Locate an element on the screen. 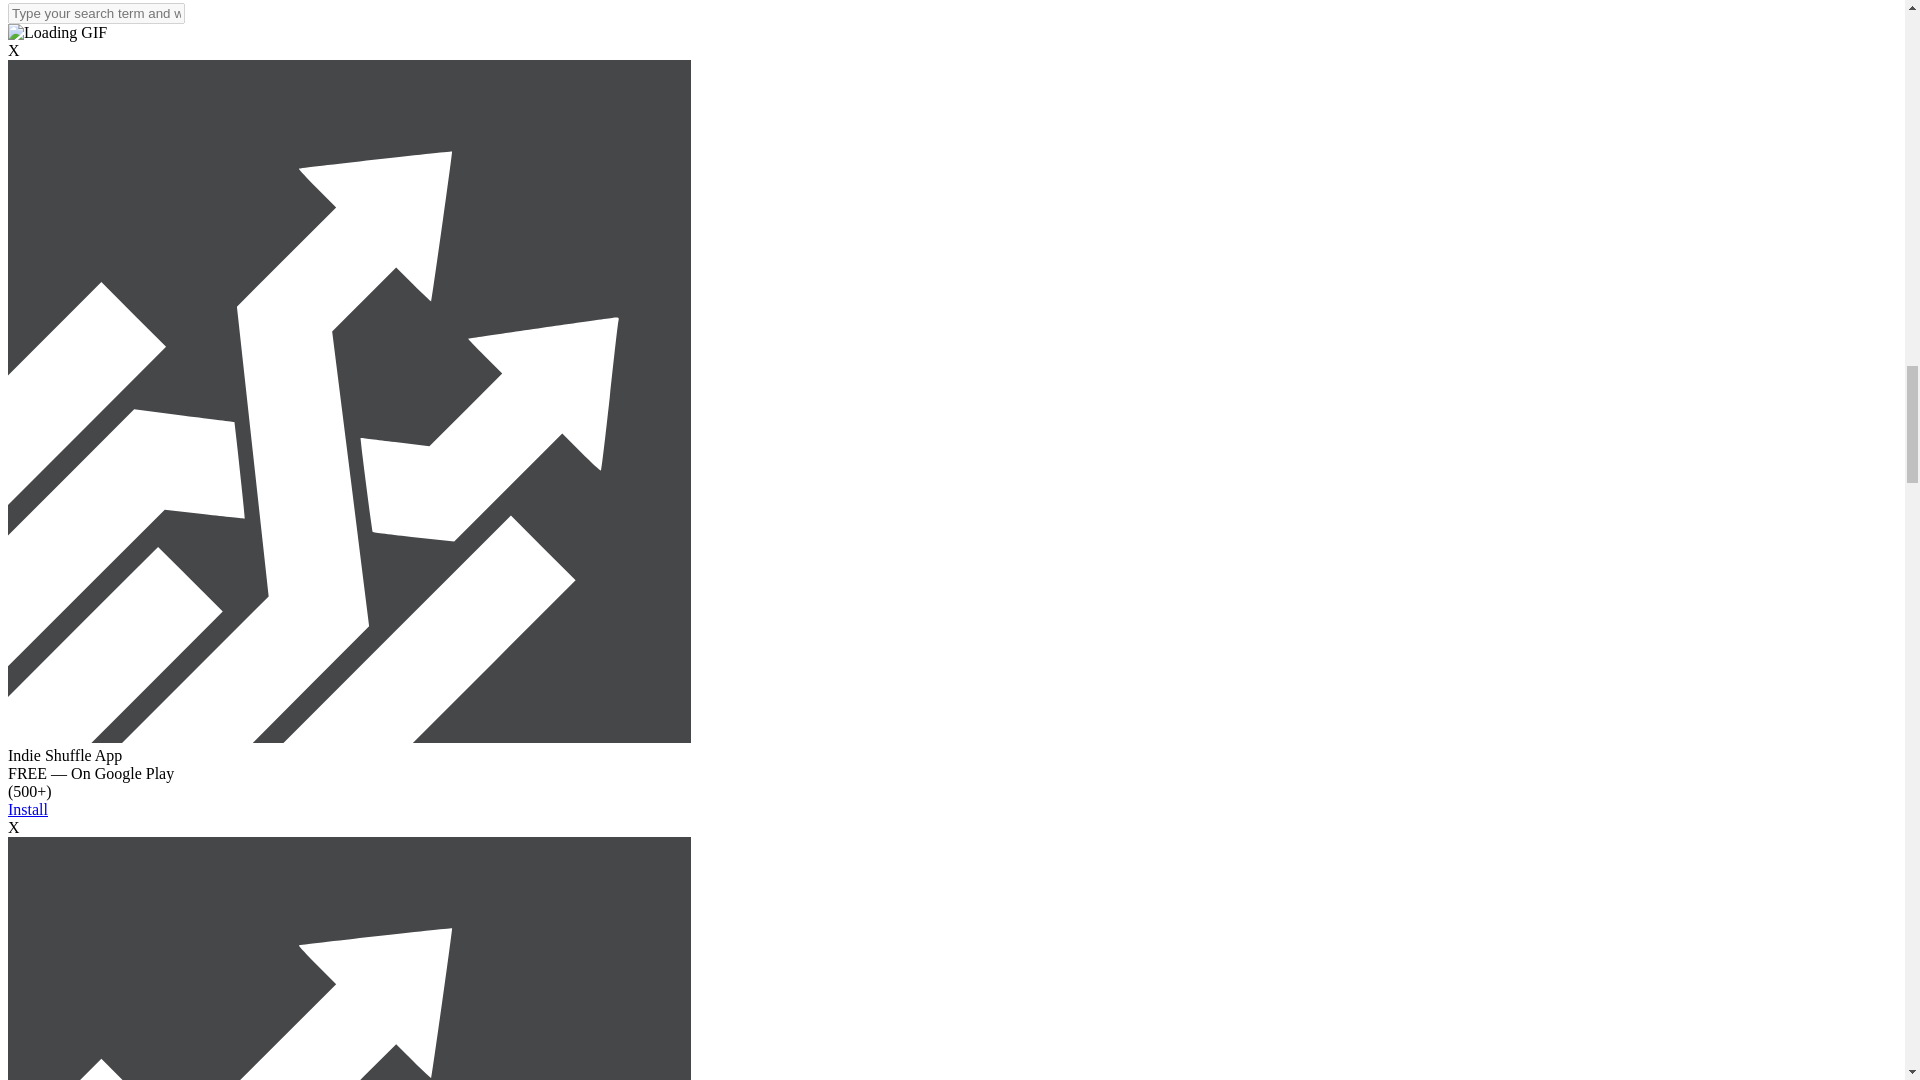 The image size is (1920, 1080). Install Android App is located at coordinates (349, 738).